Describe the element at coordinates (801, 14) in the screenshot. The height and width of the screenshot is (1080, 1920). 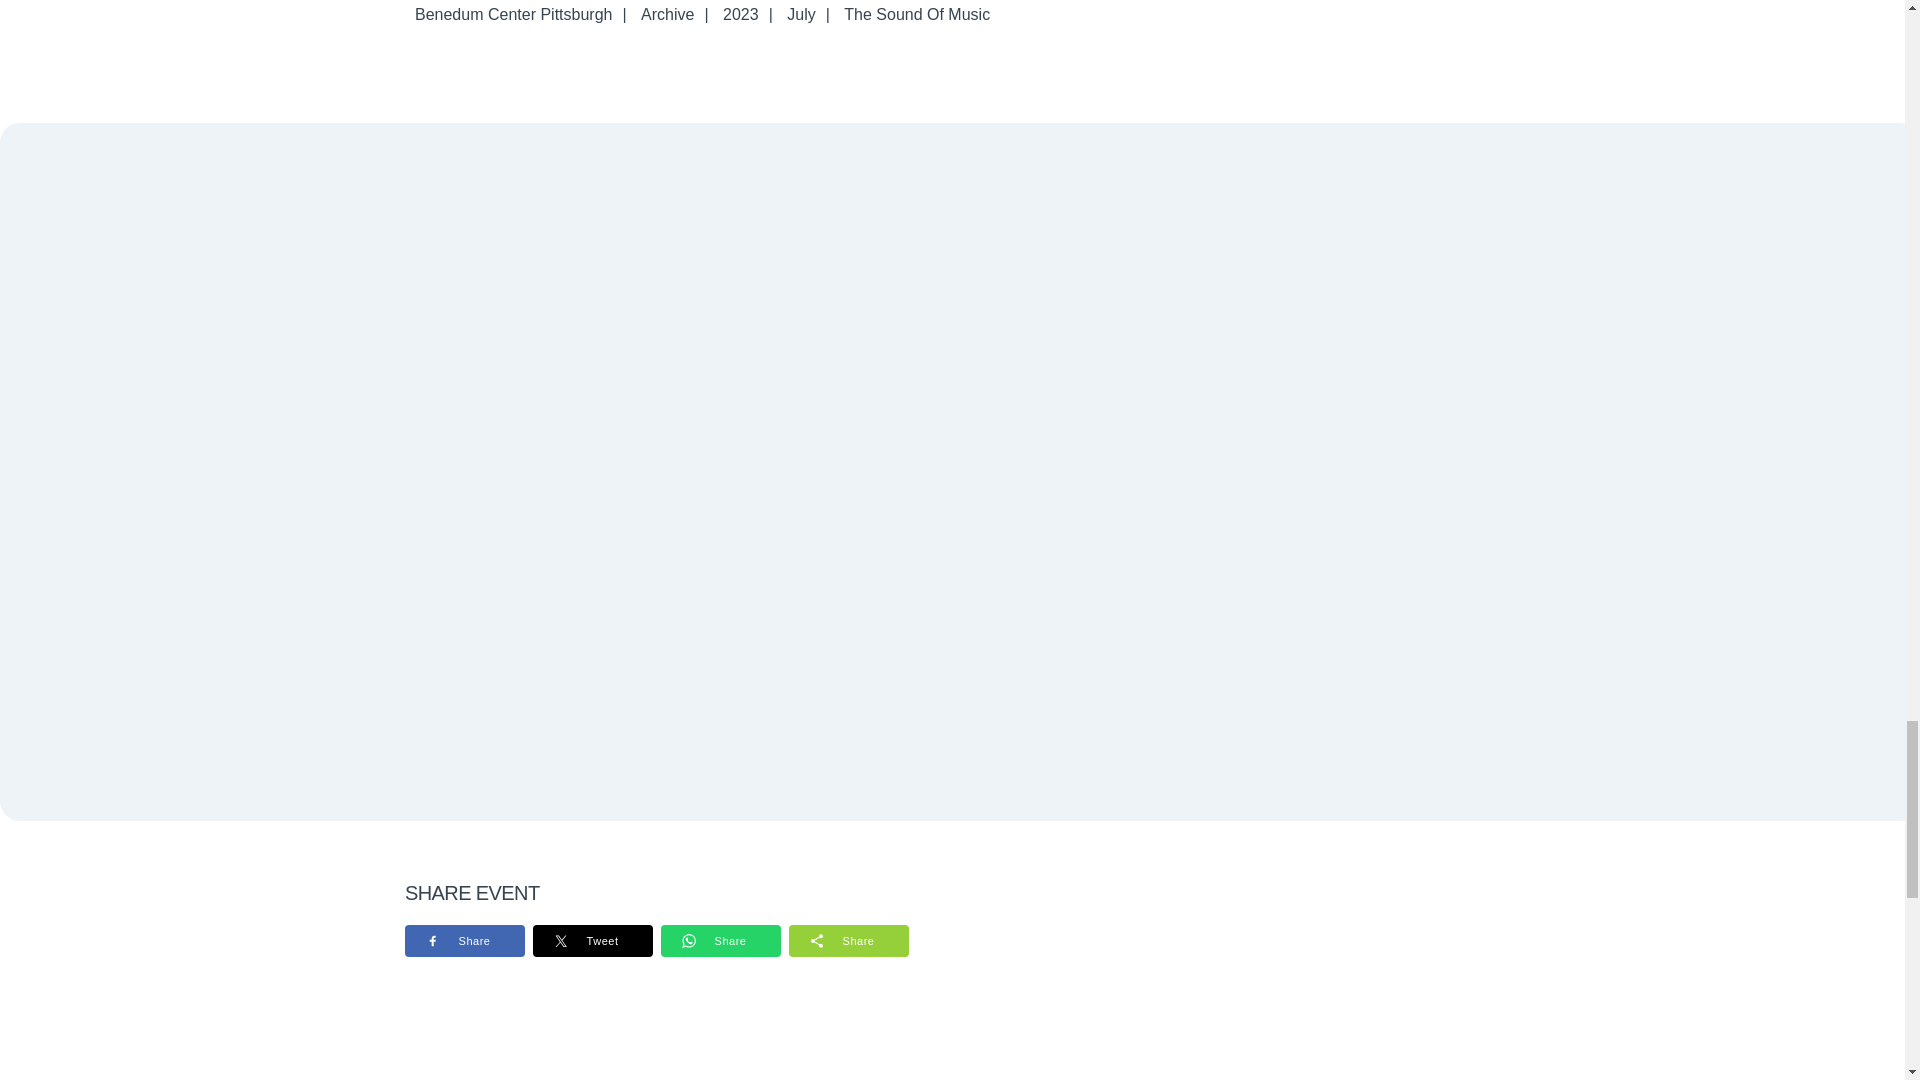
I see `July` at that location.